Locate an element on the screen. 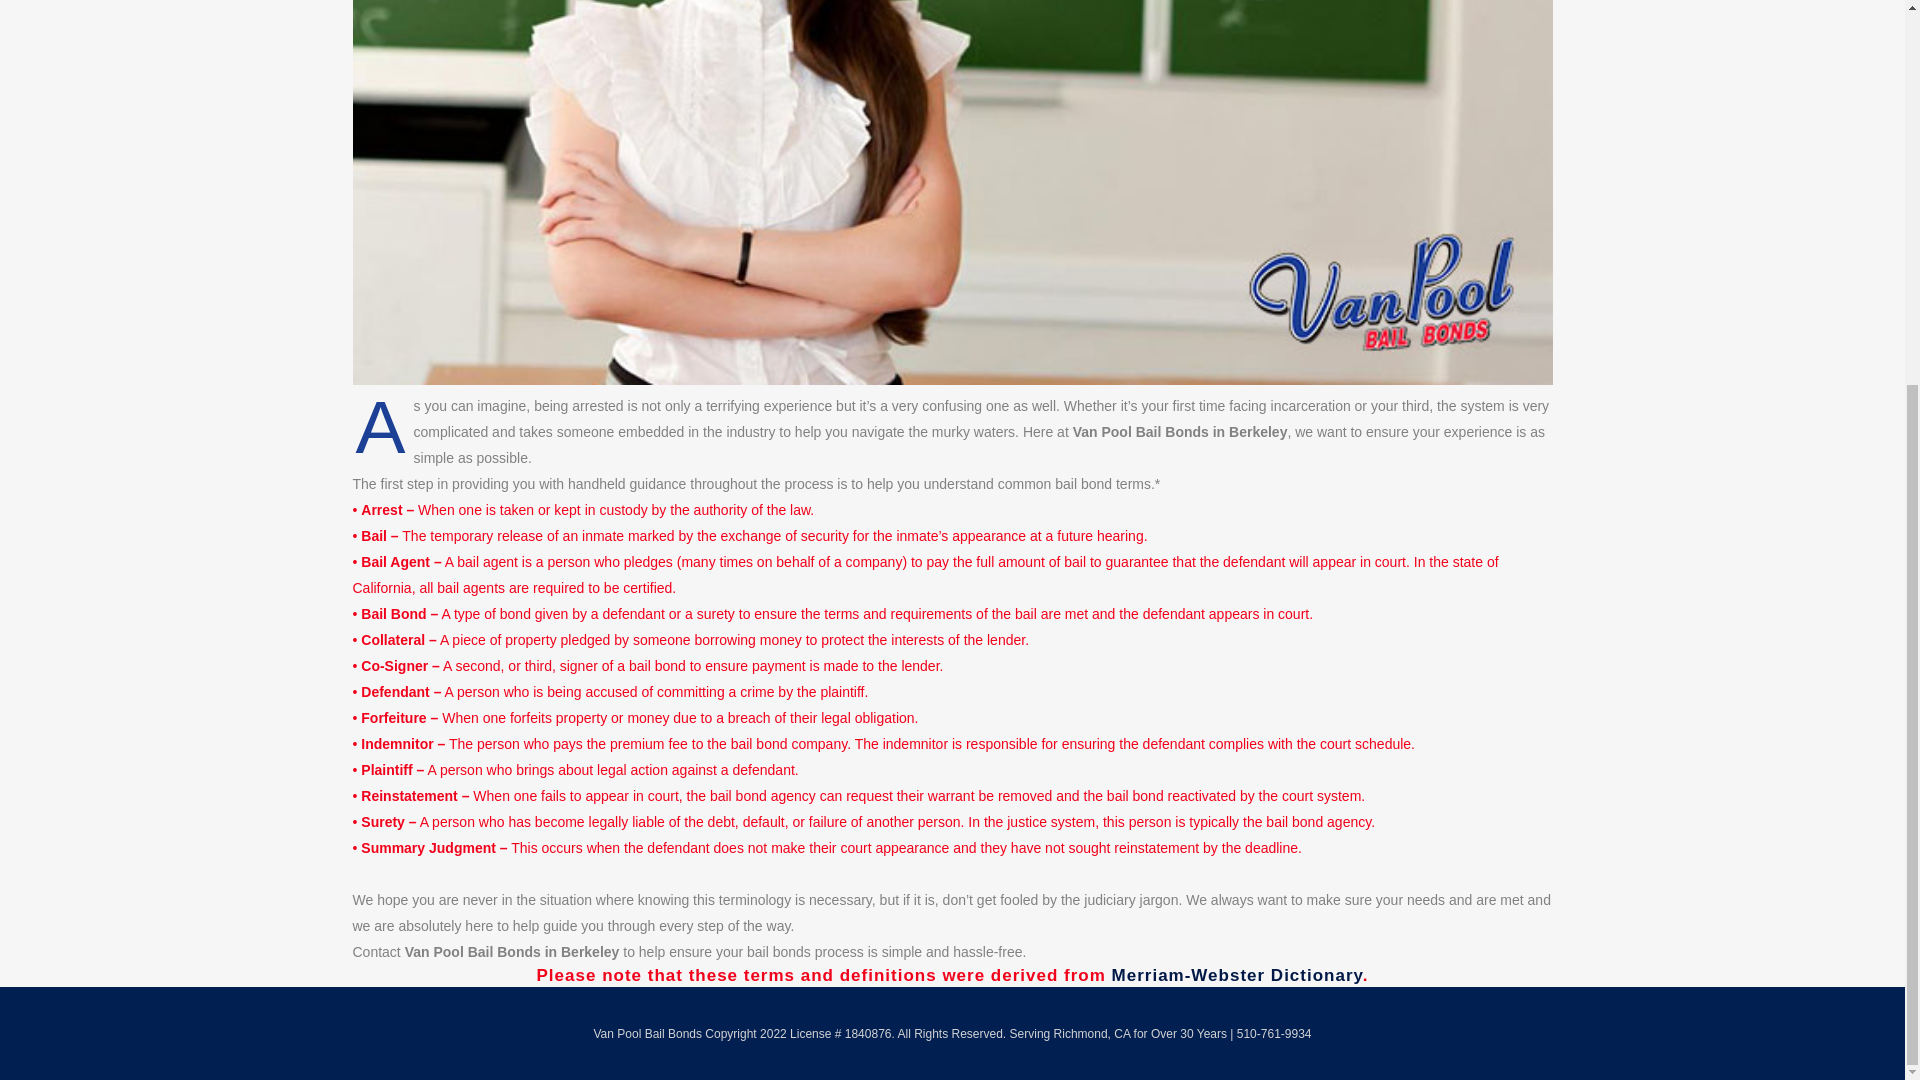  Van Pool Bail Bonds in Berkeley is located at coordinates (1237, 974).